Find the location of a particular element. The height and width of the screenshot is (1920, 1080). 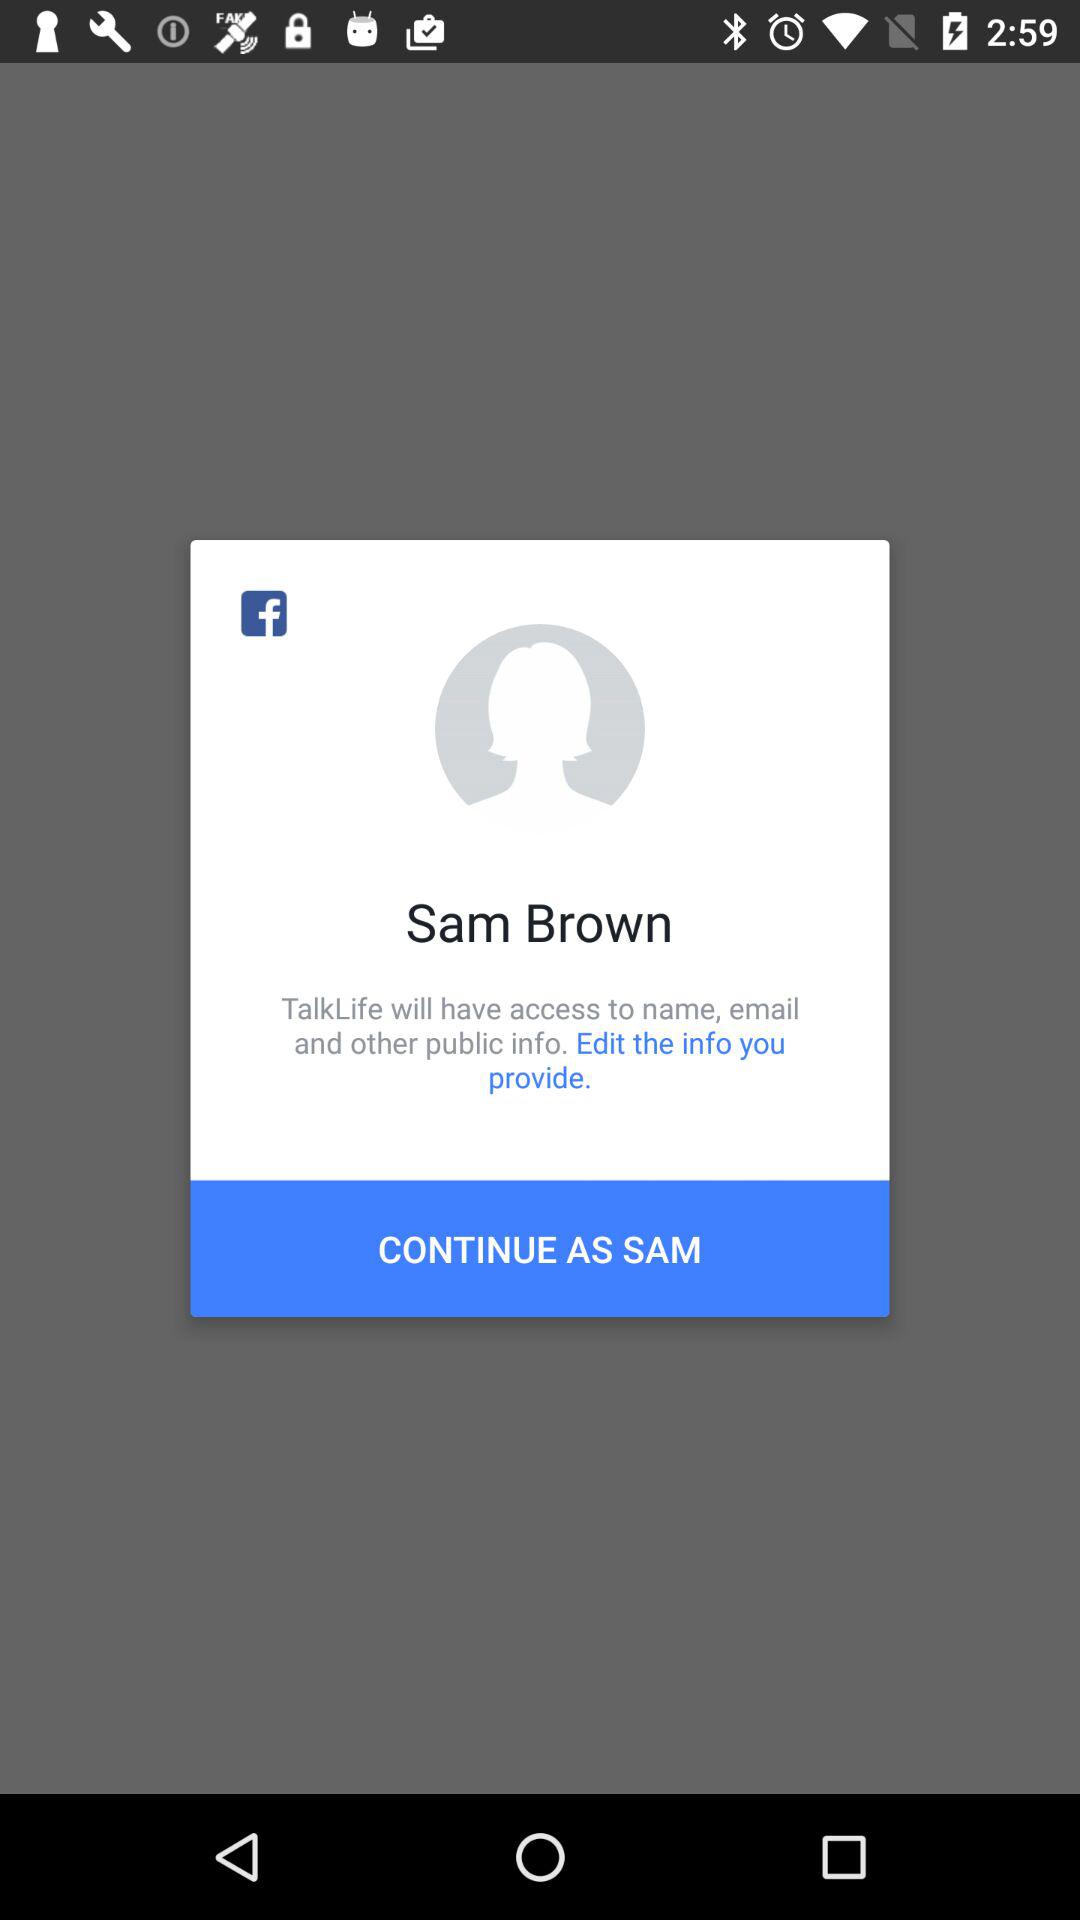

flip to the talklife will have is located at coordinates (540, 1042).